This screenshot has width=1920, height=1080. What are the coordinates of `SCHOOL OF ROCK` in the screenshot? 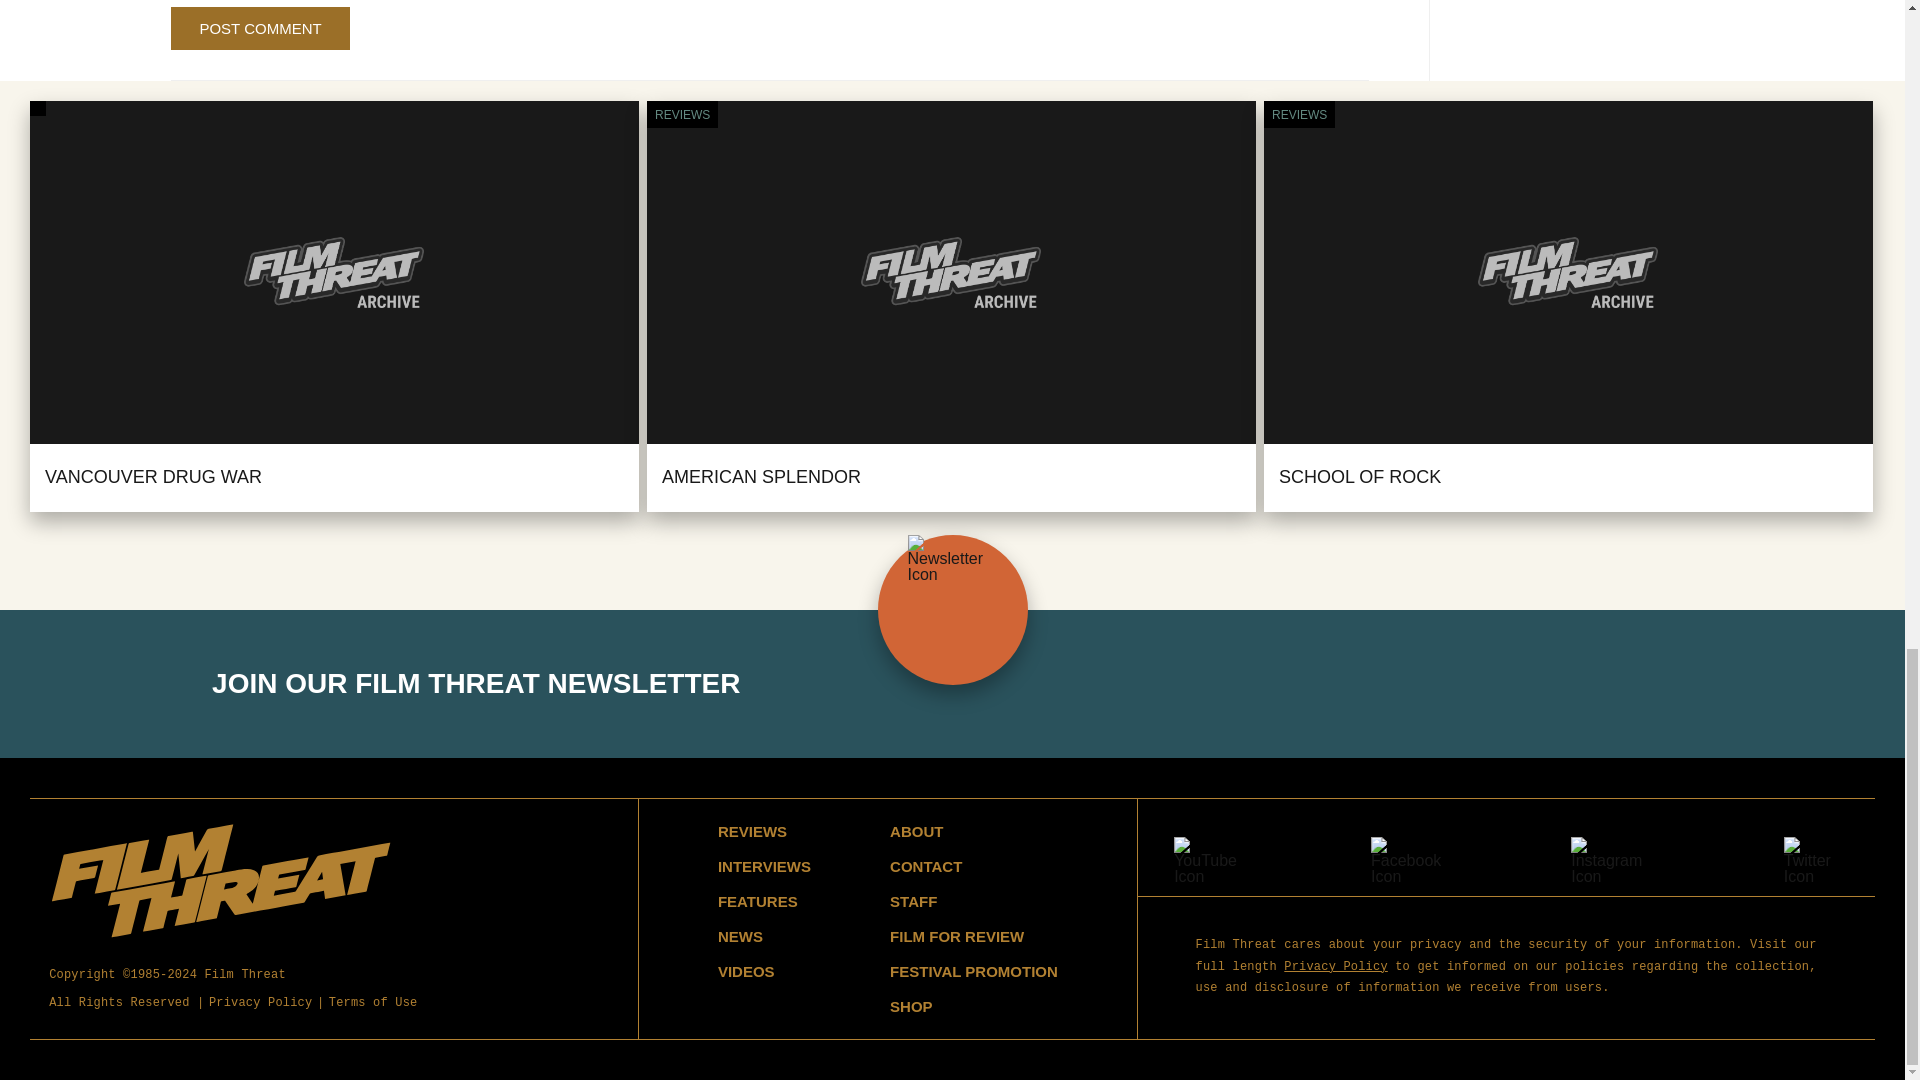 It's located at (1360, 476).